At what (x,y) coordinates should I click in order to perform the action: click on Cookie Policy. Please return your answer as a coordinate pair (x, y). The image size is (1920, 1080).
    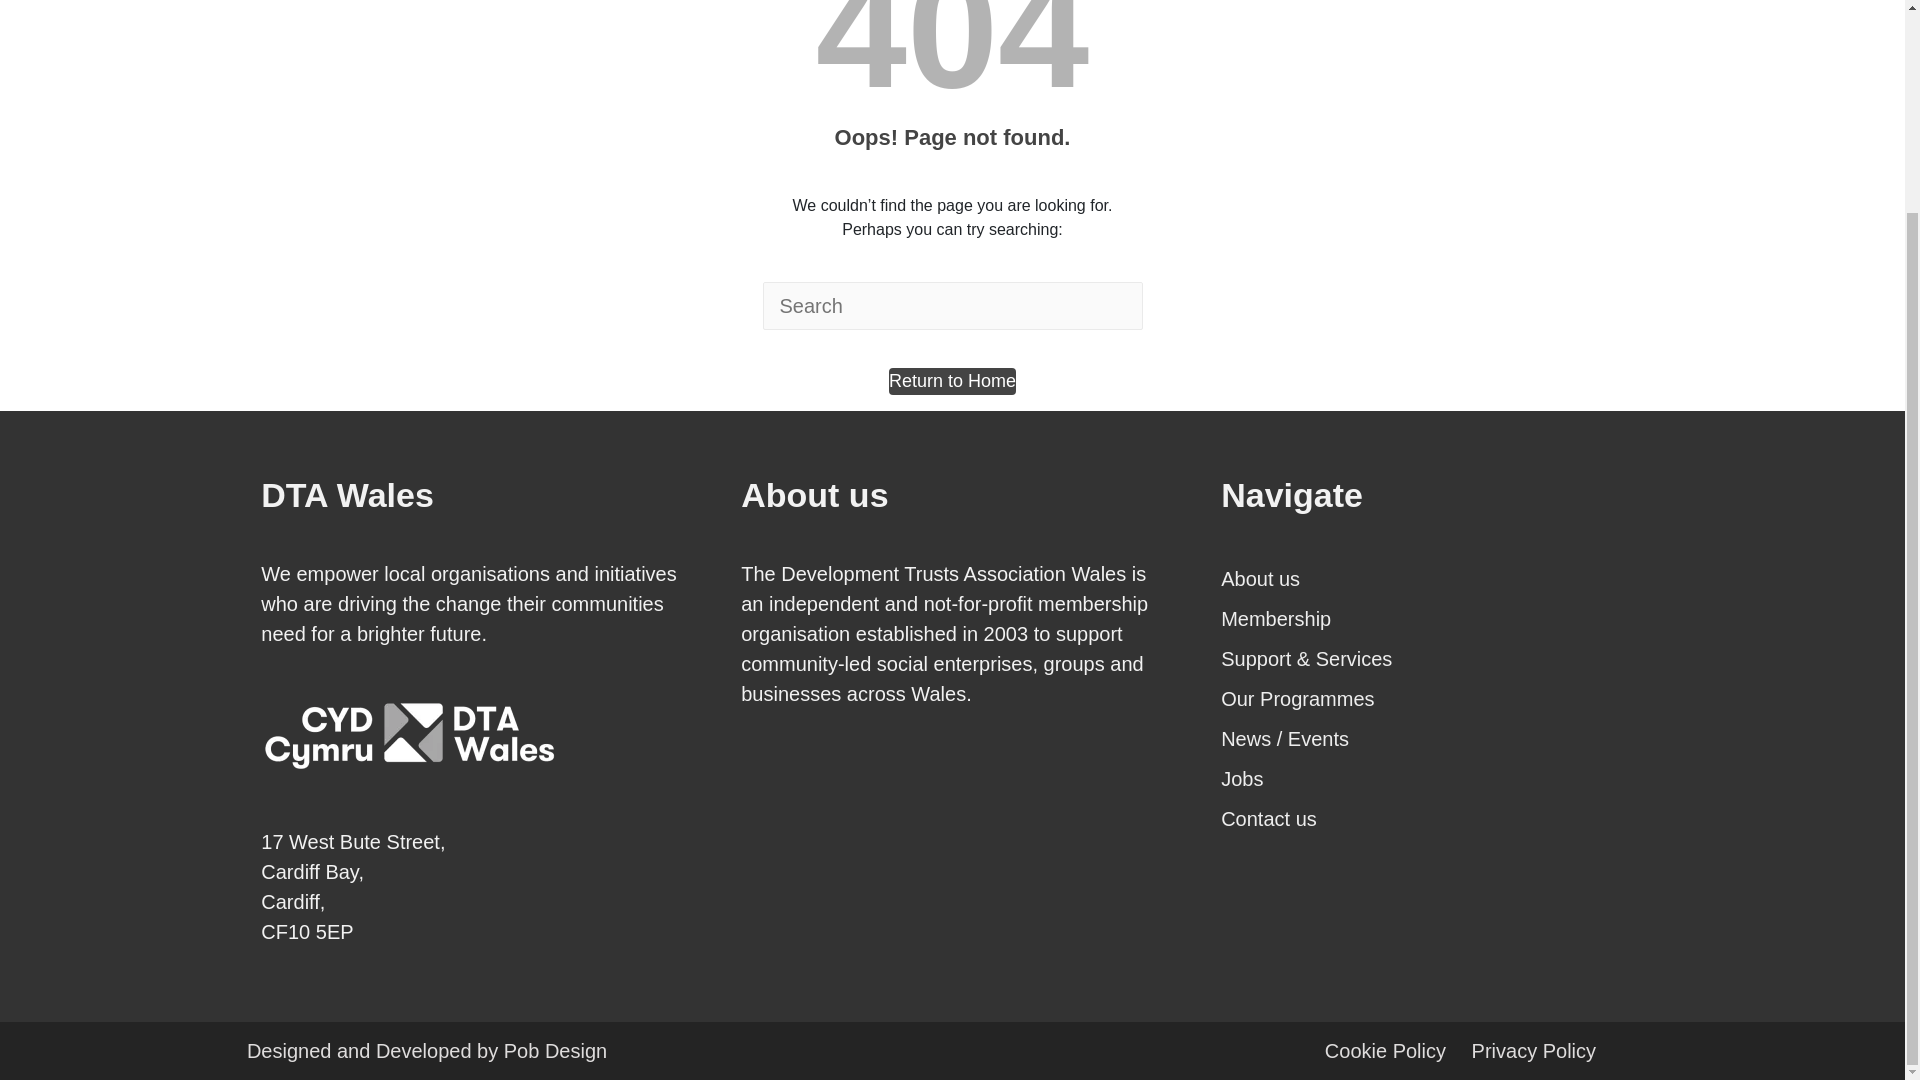
    Looking at the image, I should click on (1384, 1050).